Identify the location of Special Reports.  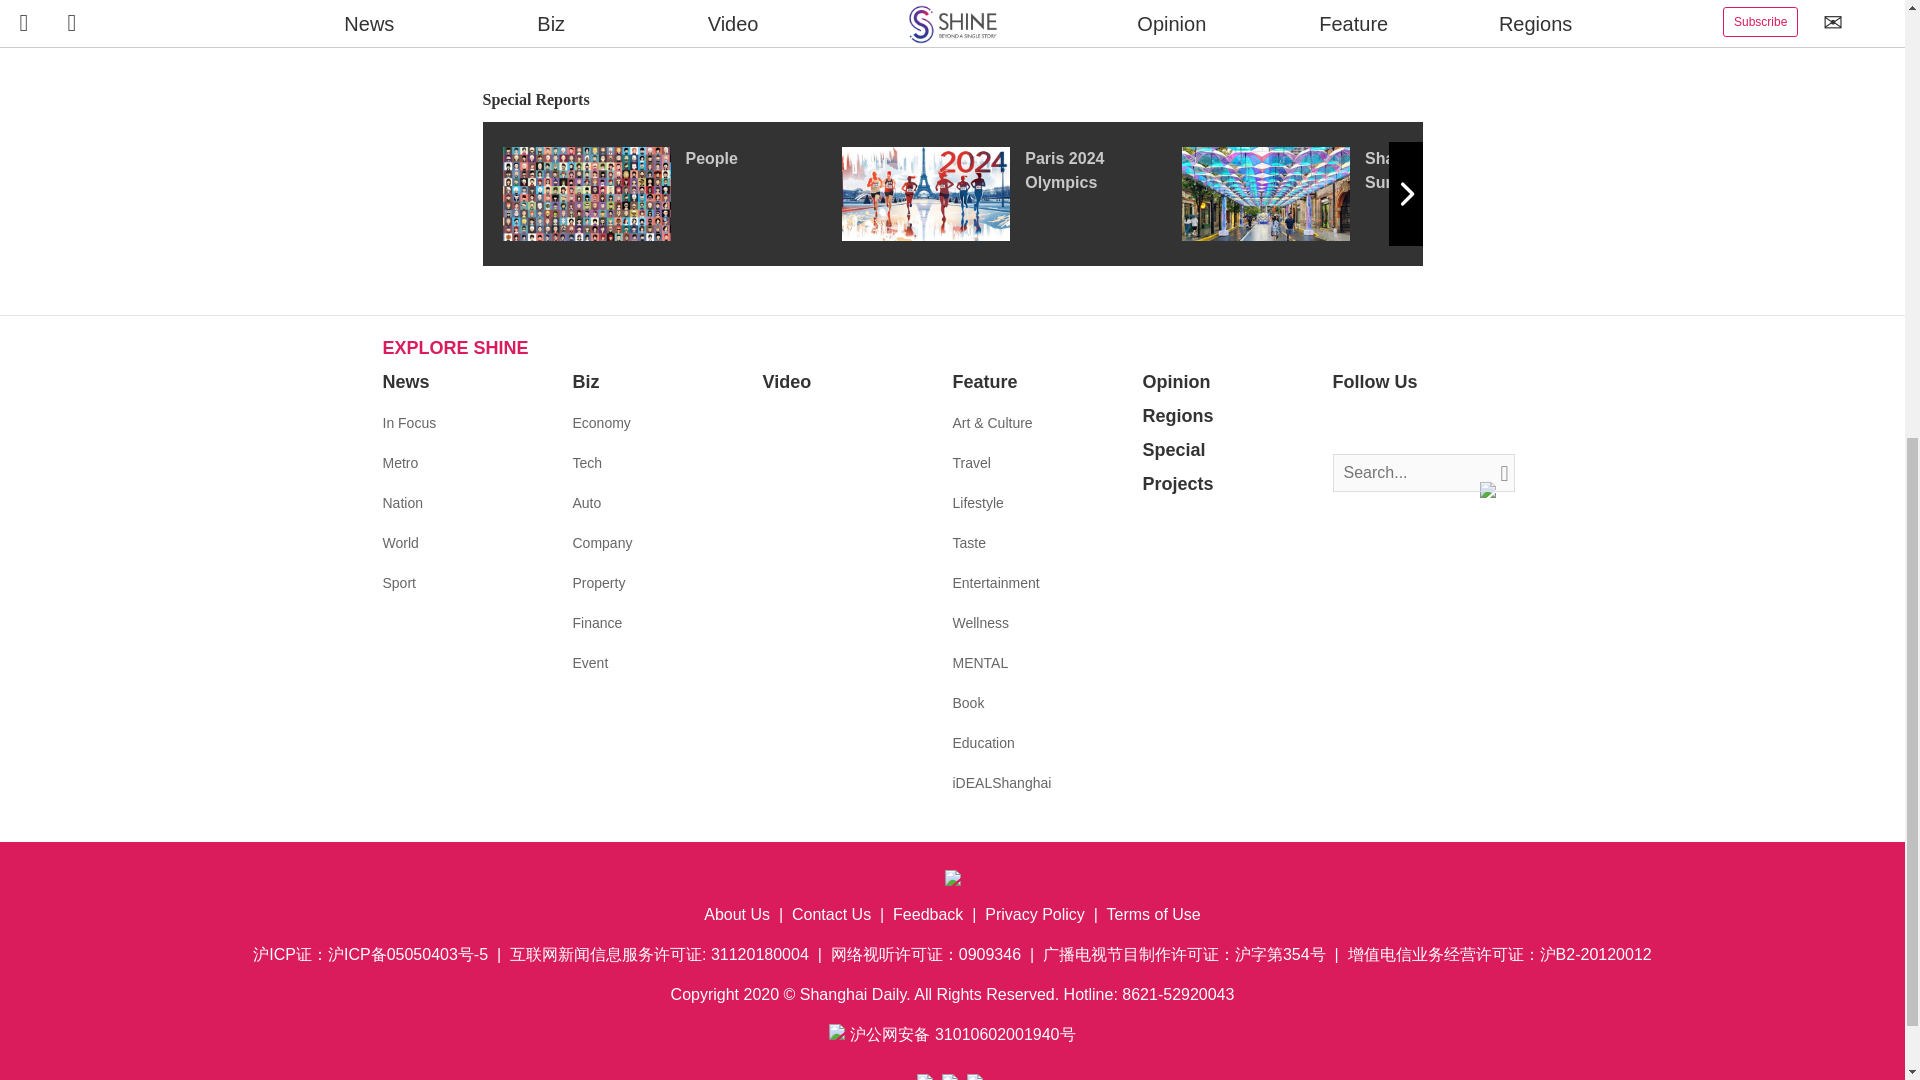
(952, 100).